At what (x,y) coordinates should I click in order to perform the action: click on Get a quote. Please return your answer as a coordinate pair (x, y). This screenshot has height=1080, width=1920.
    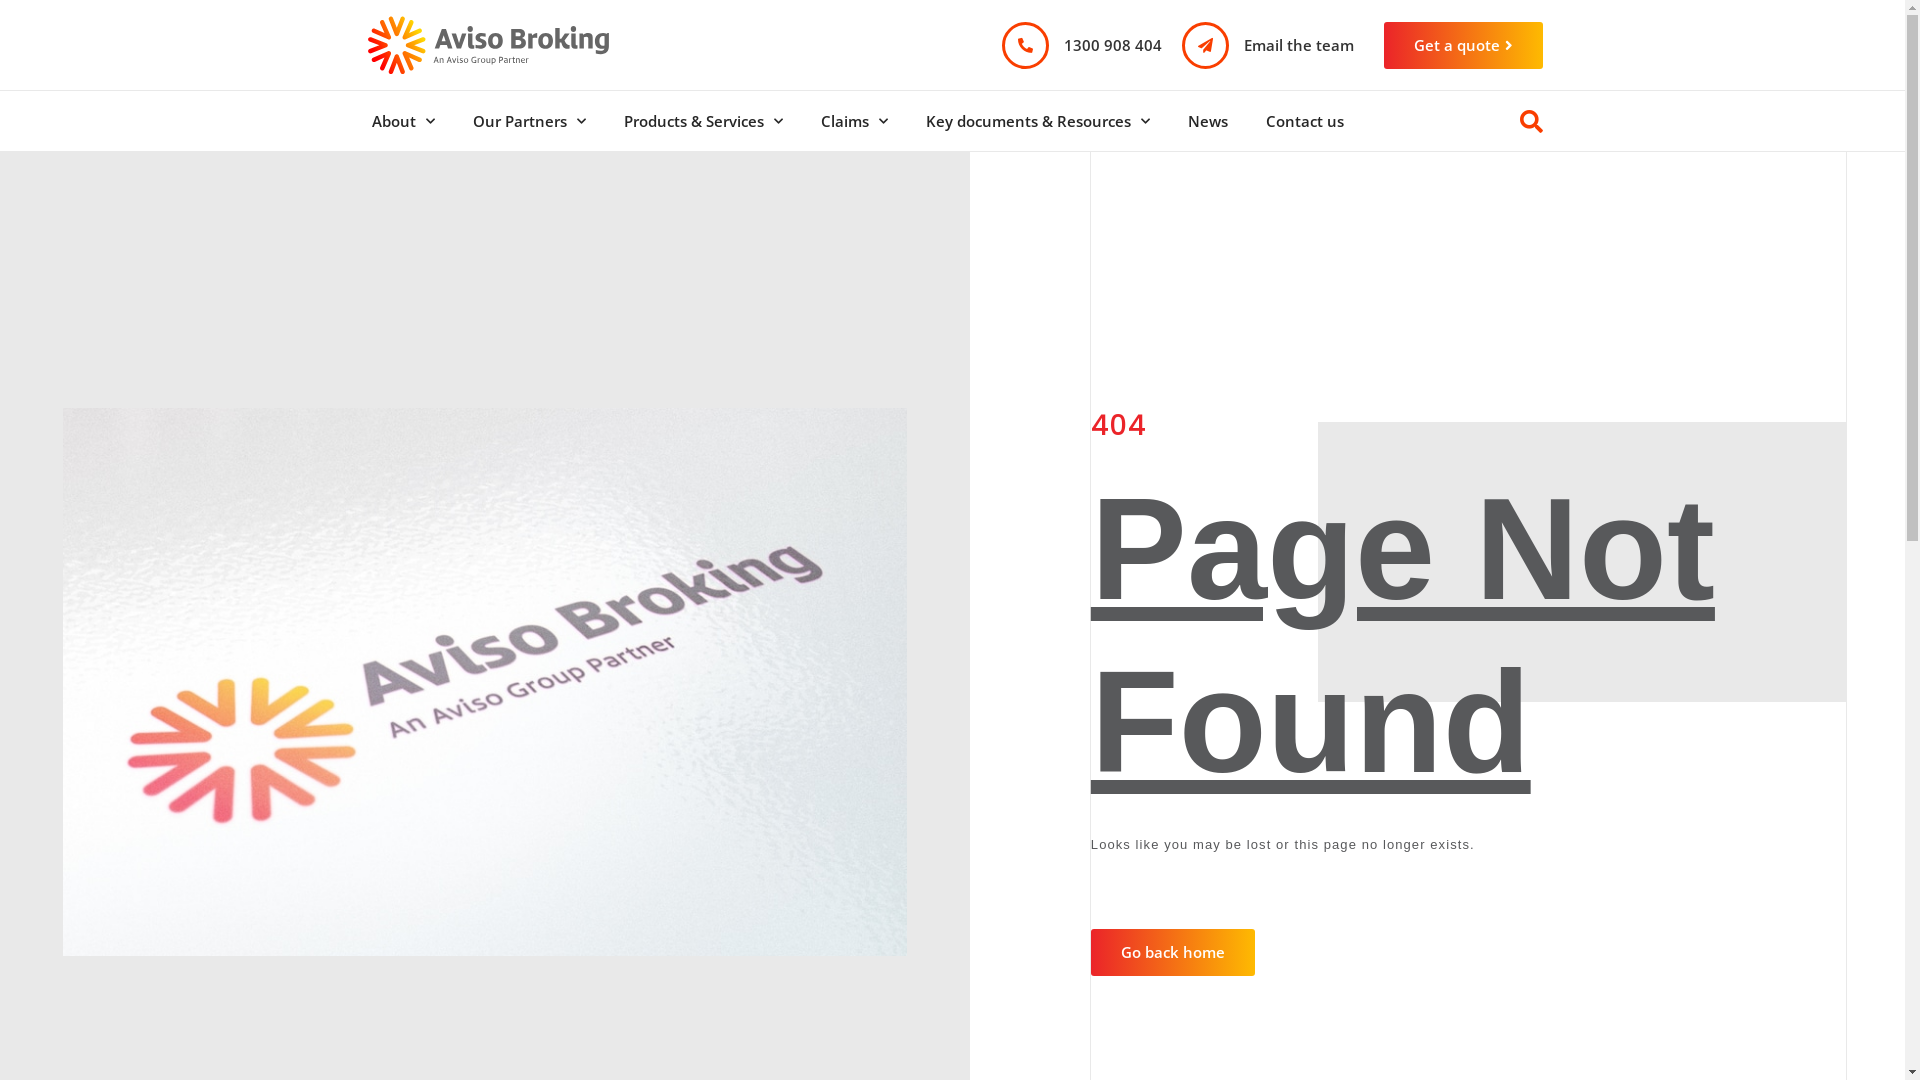
    Looking at the image, I should click on (1464, 46).